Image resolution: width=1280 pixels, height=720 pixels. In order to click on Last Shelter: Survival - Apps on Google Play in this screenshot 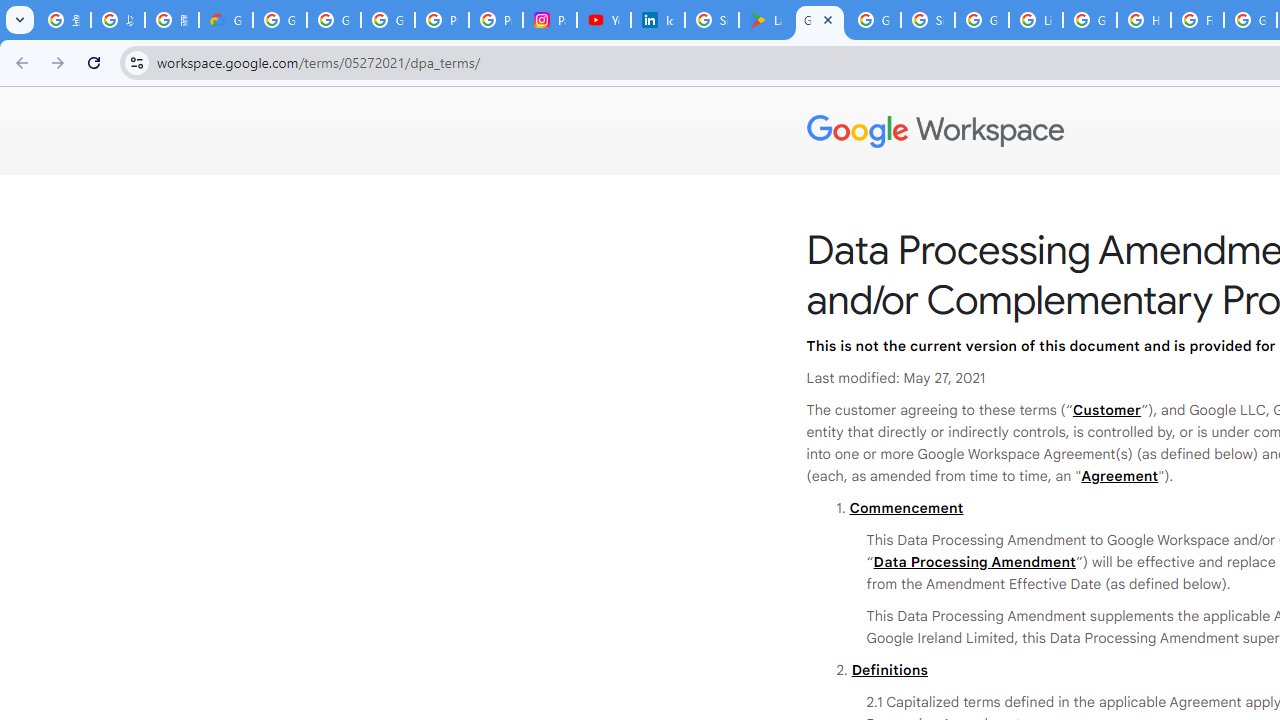, I will do `click(766, 20)`.